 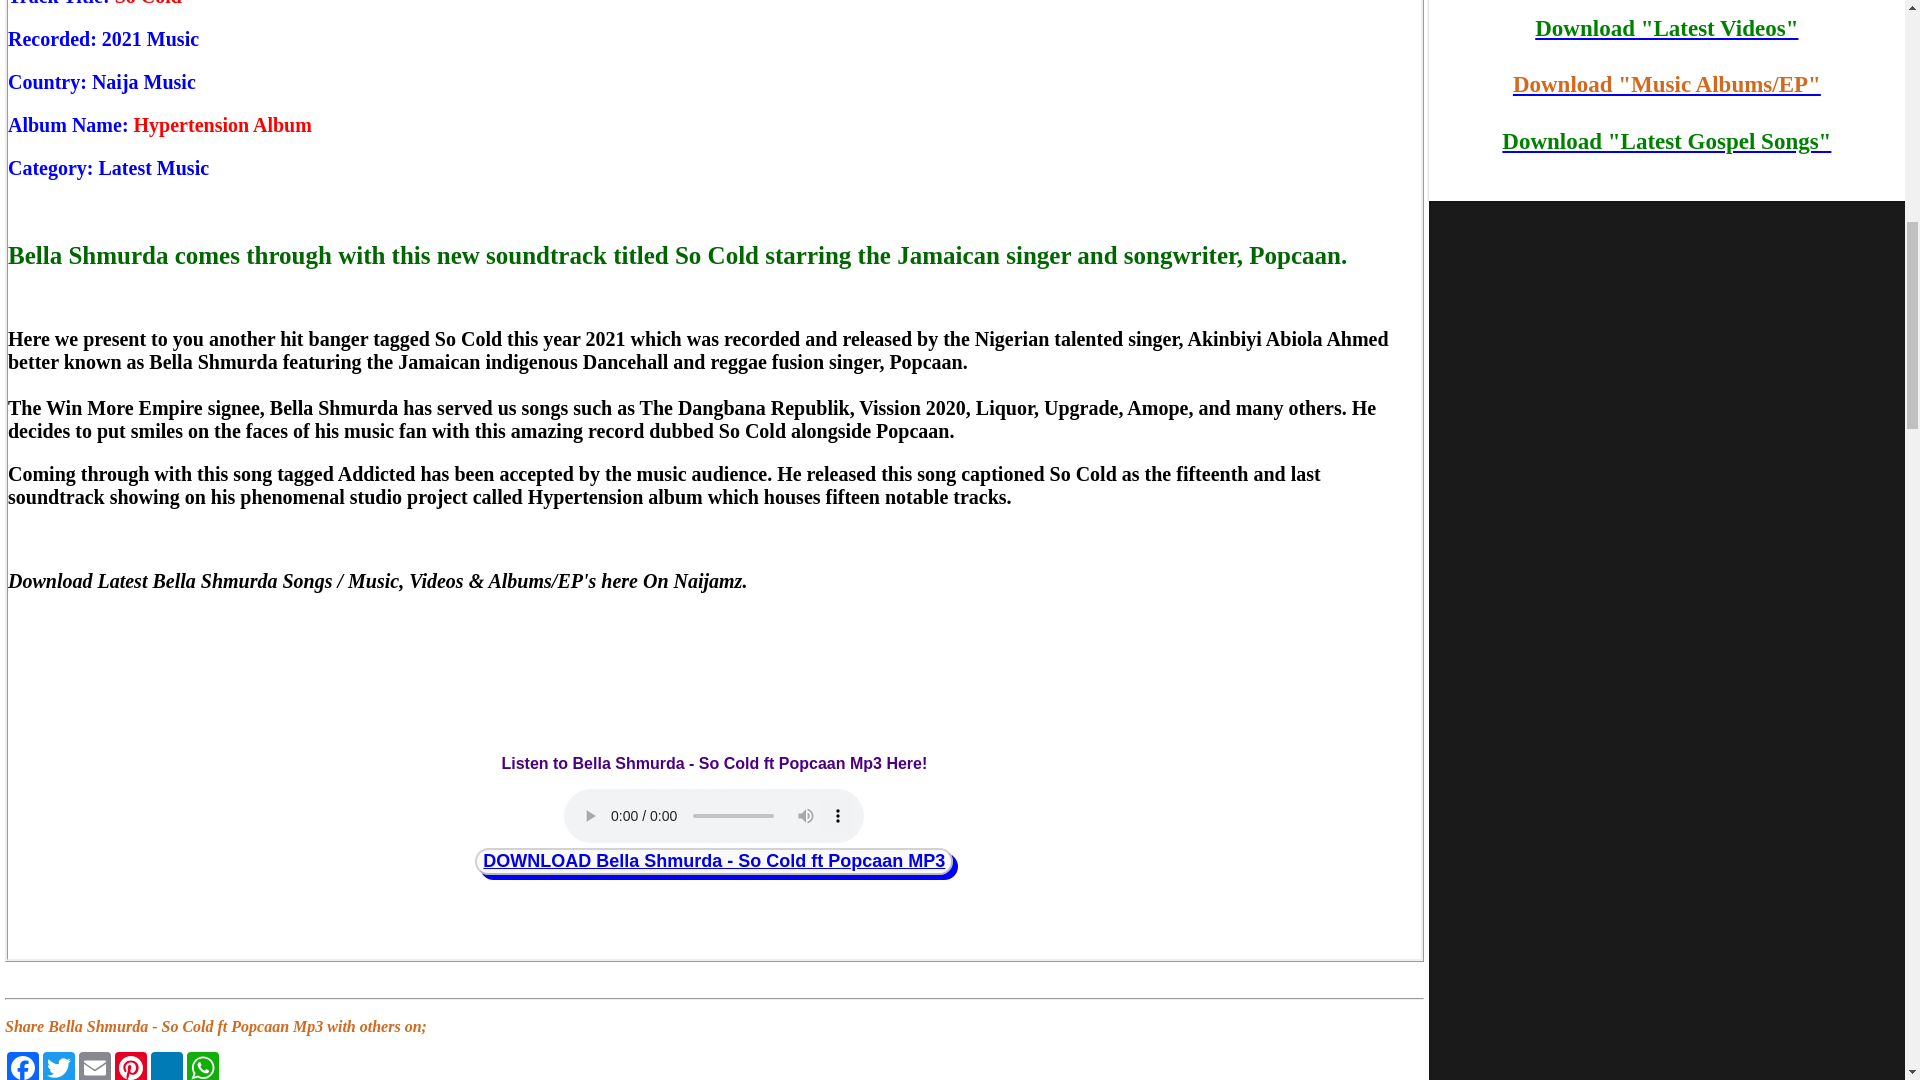 I want to click on Latest Music, so click(x=154, y=168).